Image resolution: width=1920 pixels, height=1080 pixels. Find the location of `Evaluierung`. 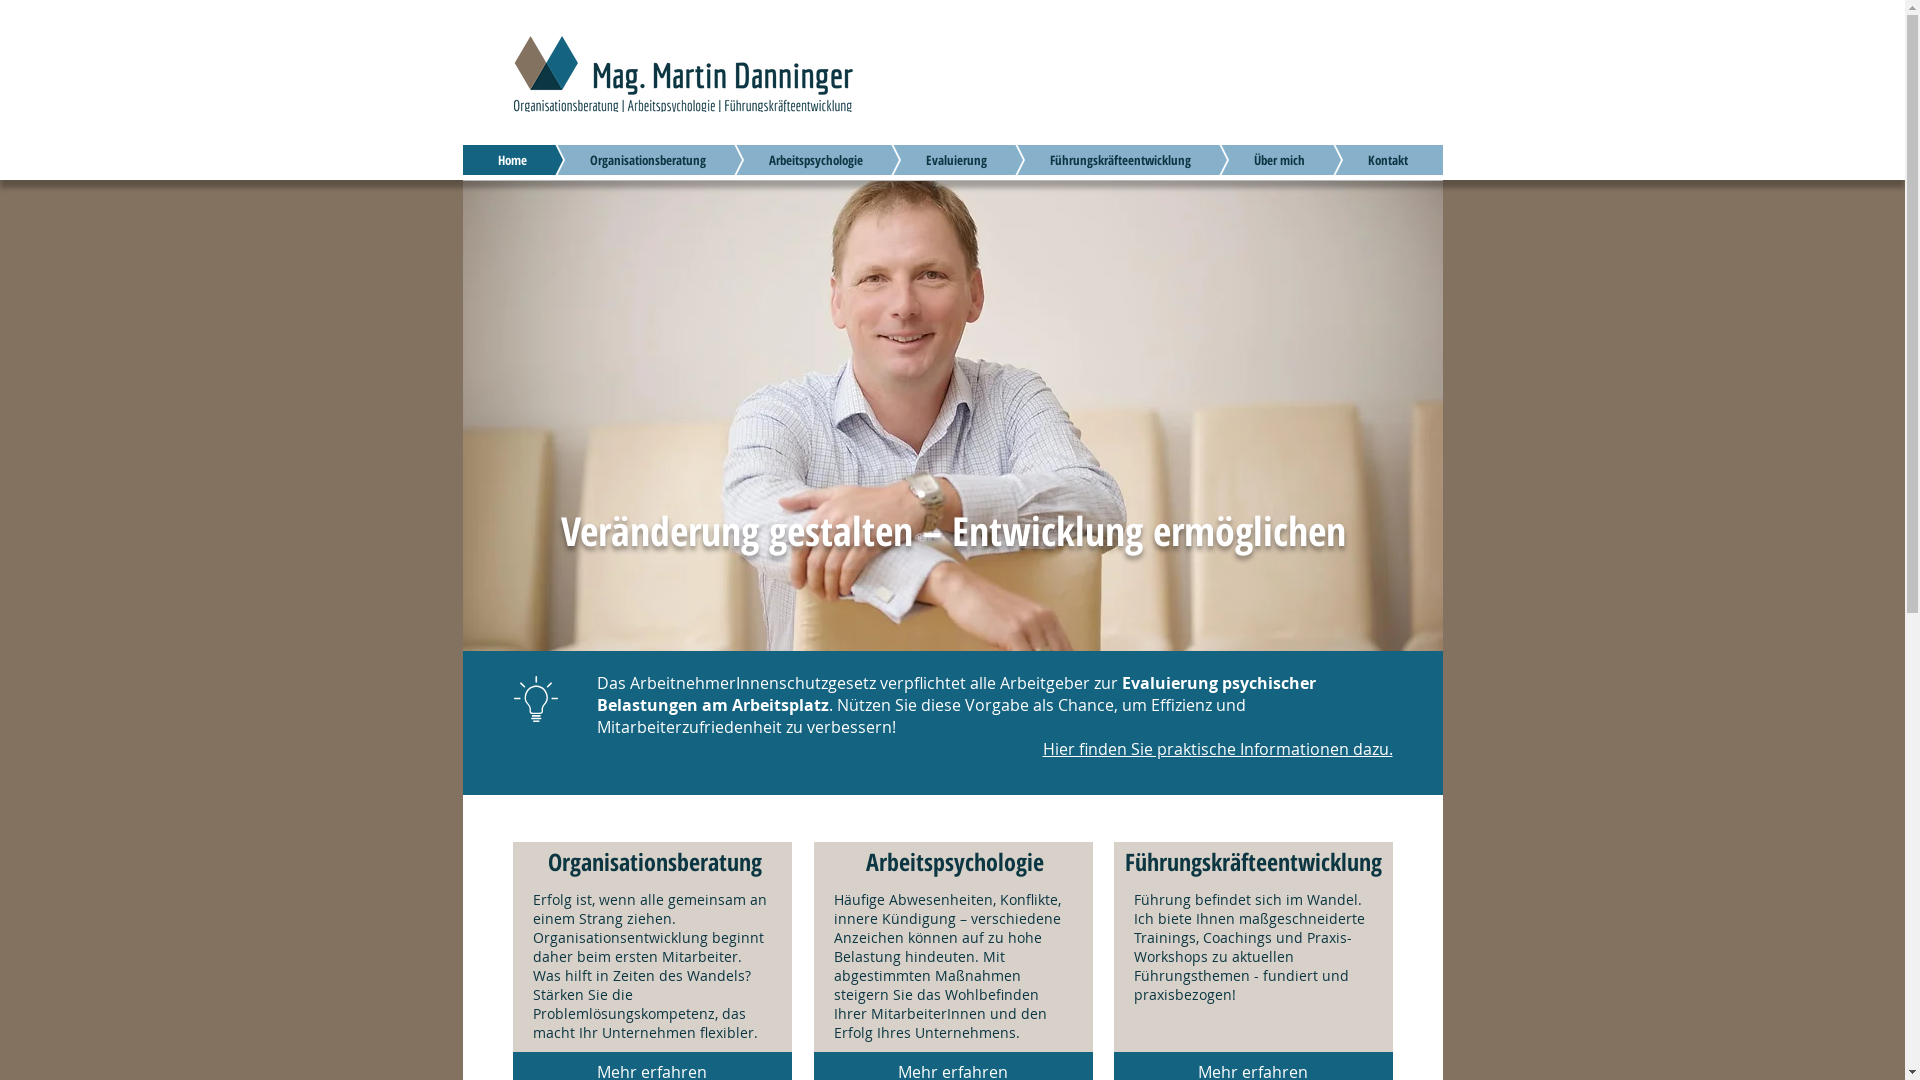

Evaluierung is located at coordinates (926, 160).